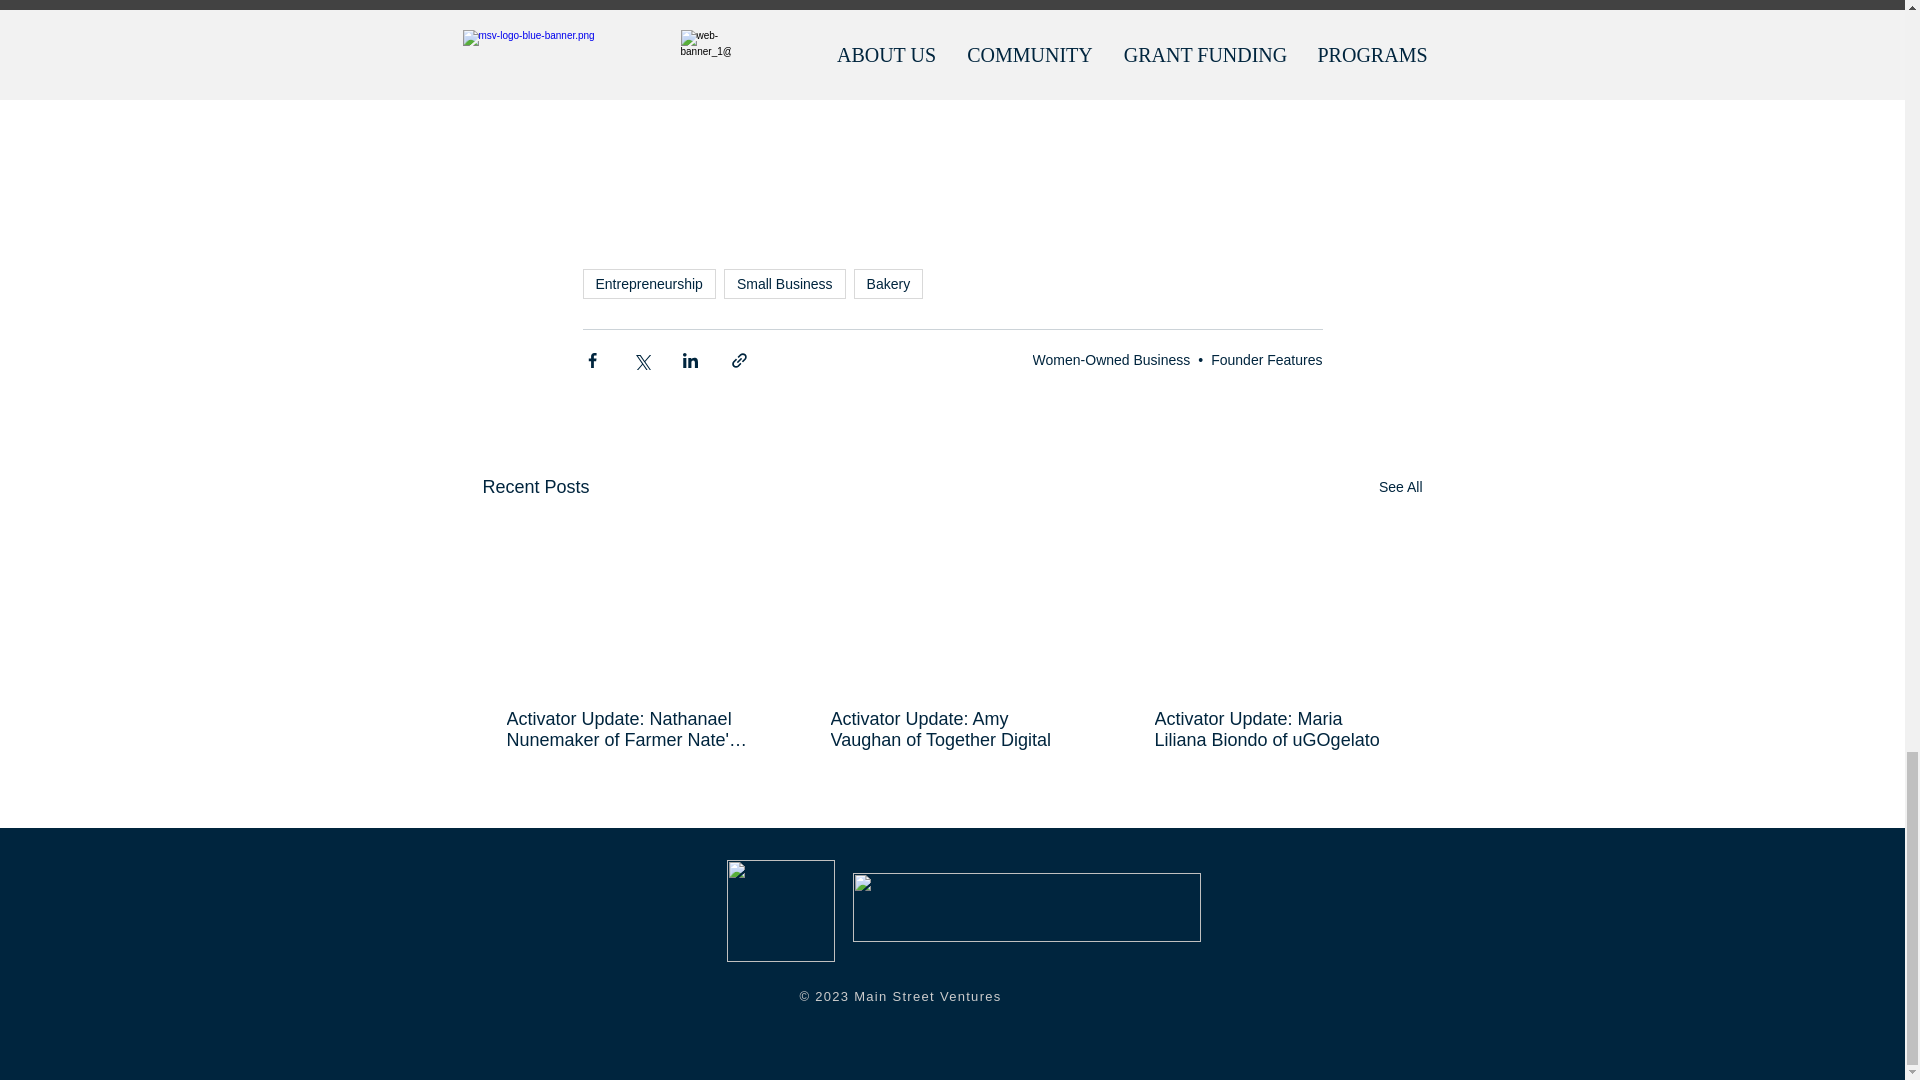  What do you see at coordinates (888, 284) in the screenshot?
I see `Bakery` at bounding box center [888, 284].